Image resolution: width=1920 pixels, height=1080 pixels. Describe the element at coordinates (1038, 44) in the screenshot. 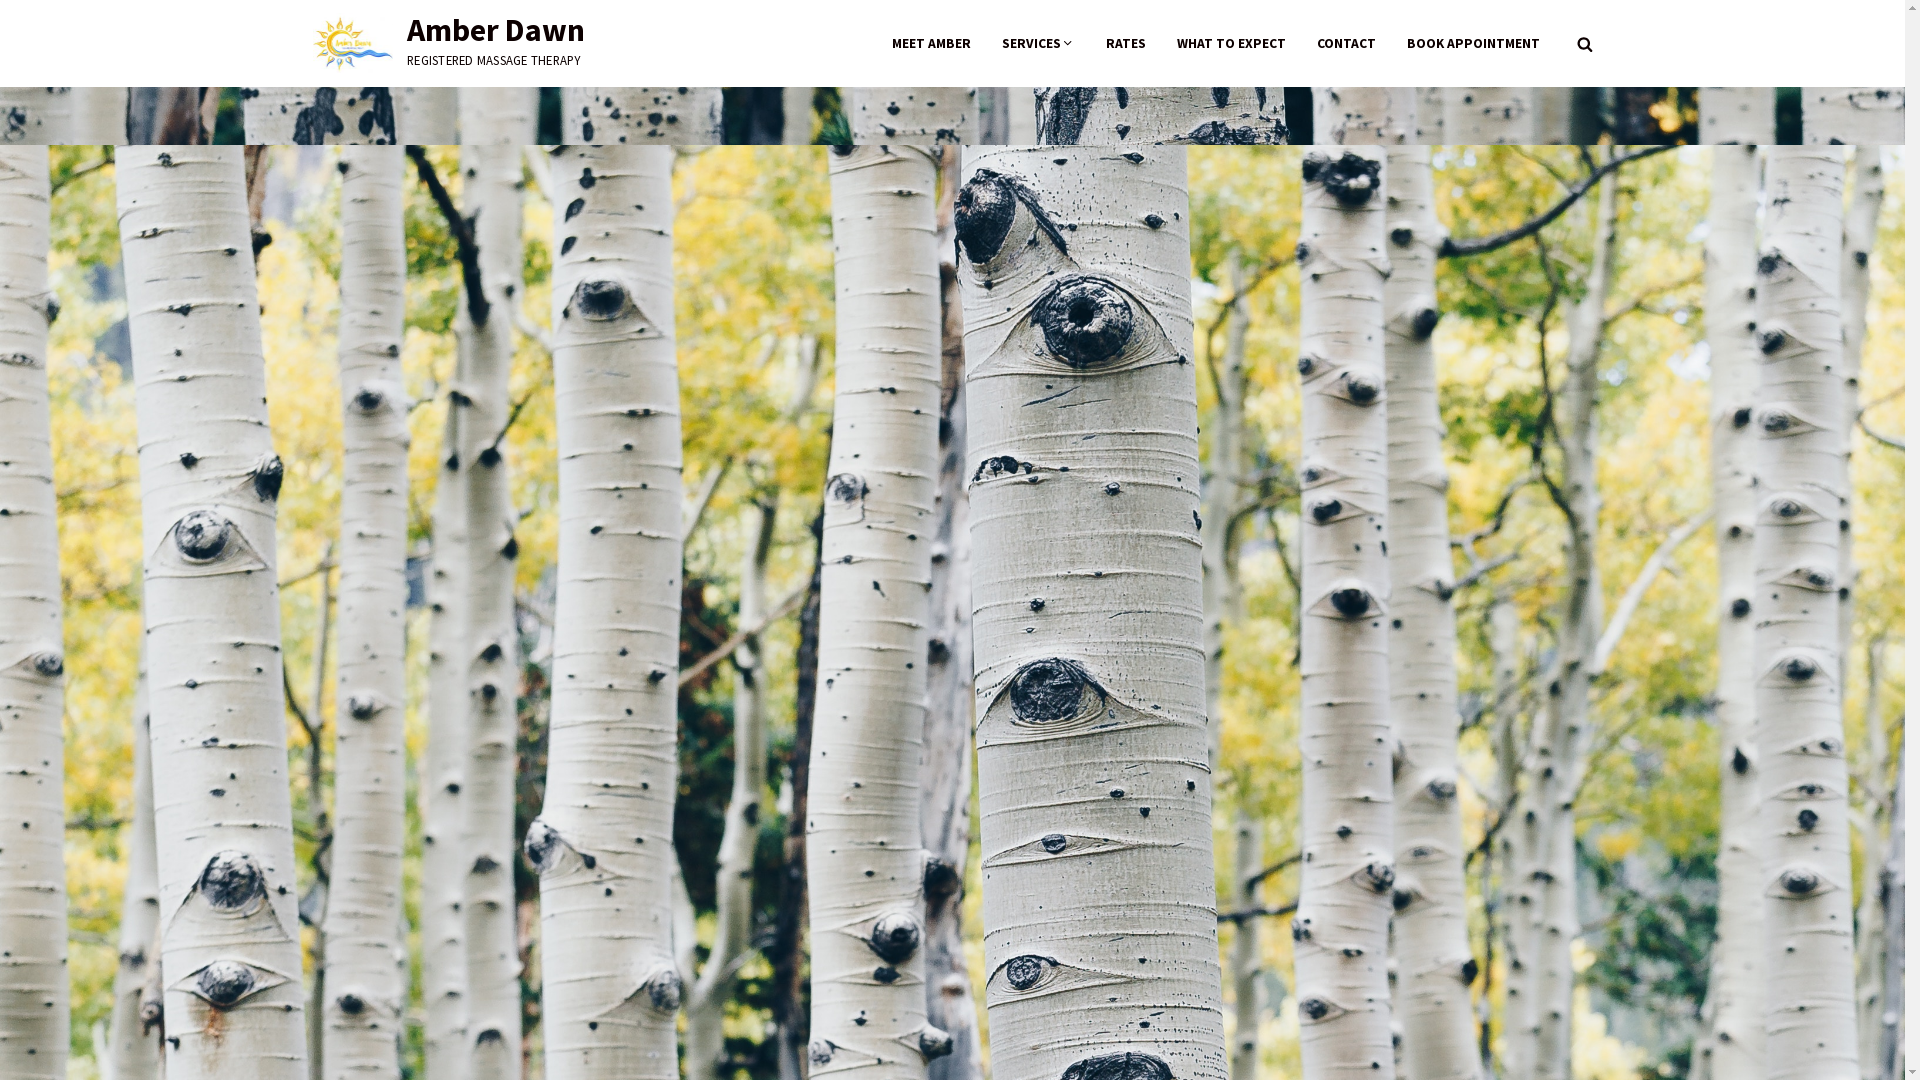

I see `SERVICES` at that location.